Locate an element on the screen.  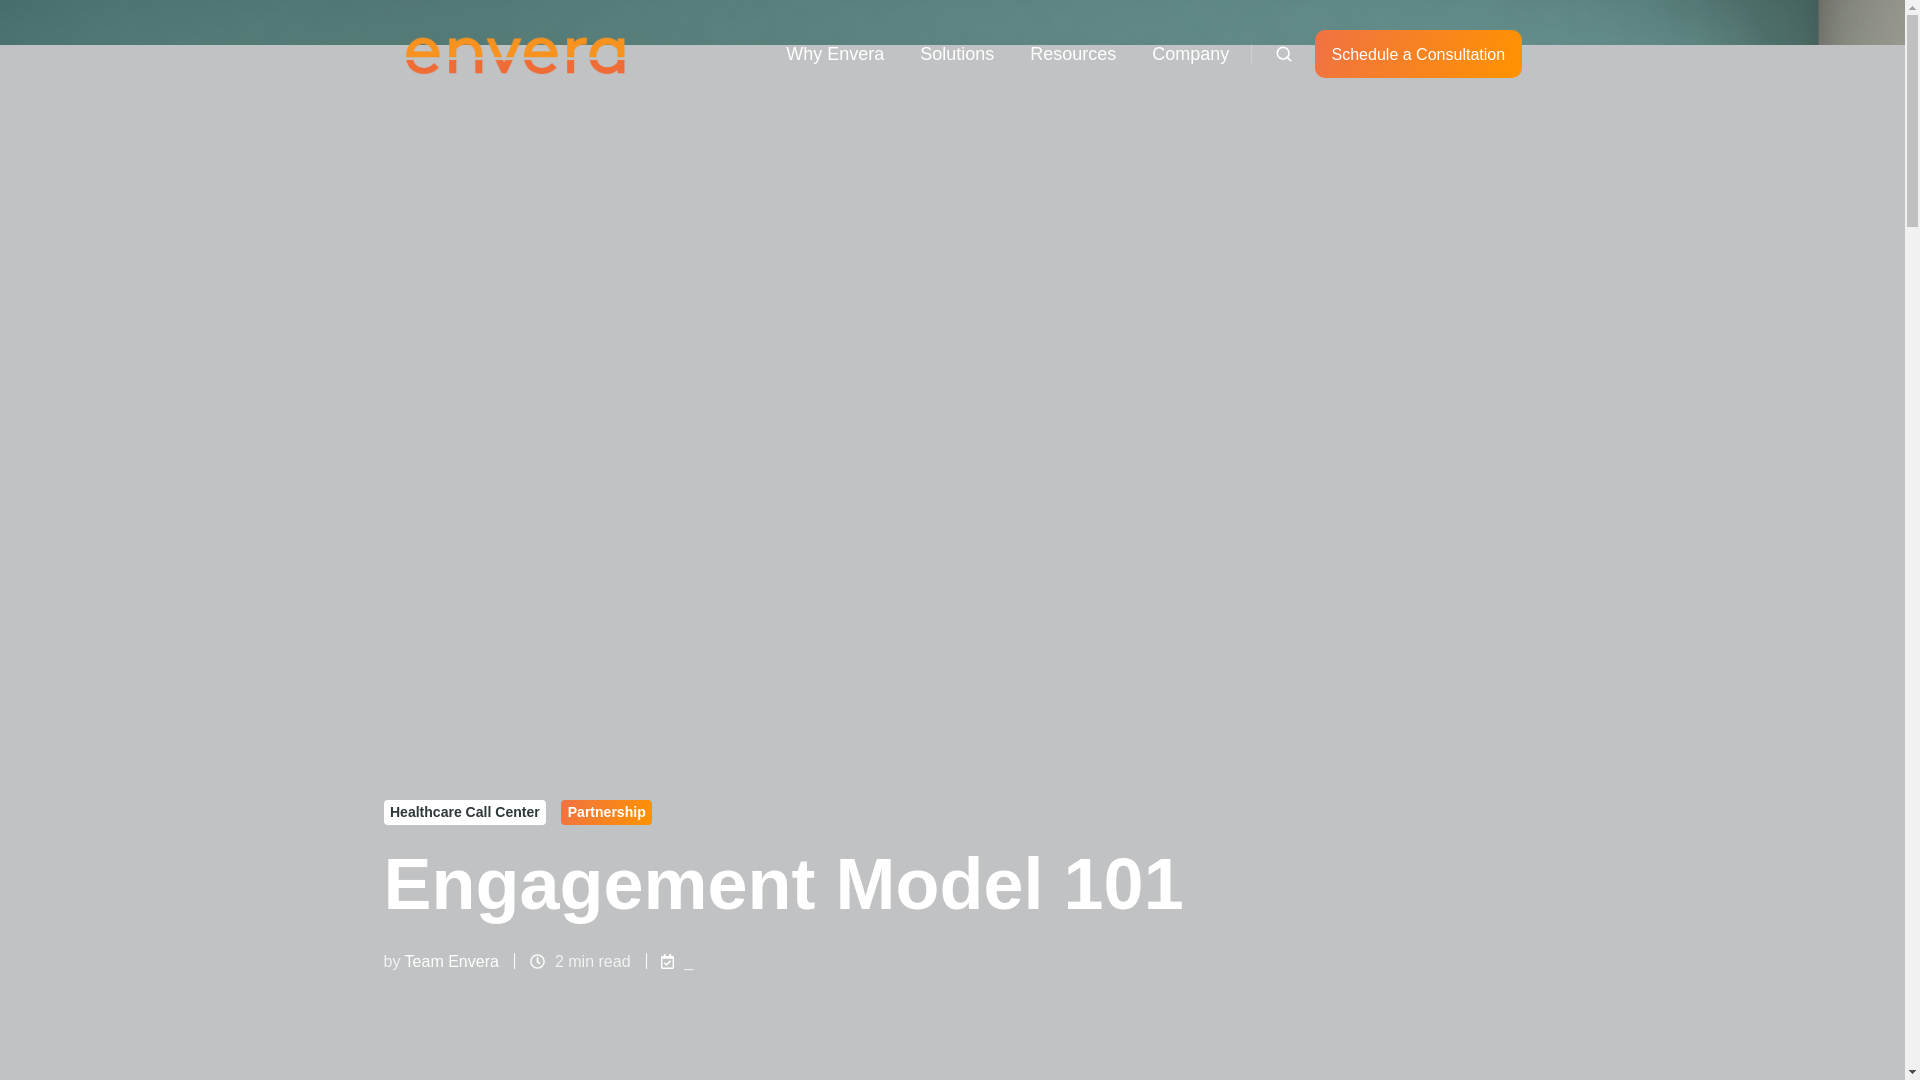
Company is located at coordinates (1190, 54).